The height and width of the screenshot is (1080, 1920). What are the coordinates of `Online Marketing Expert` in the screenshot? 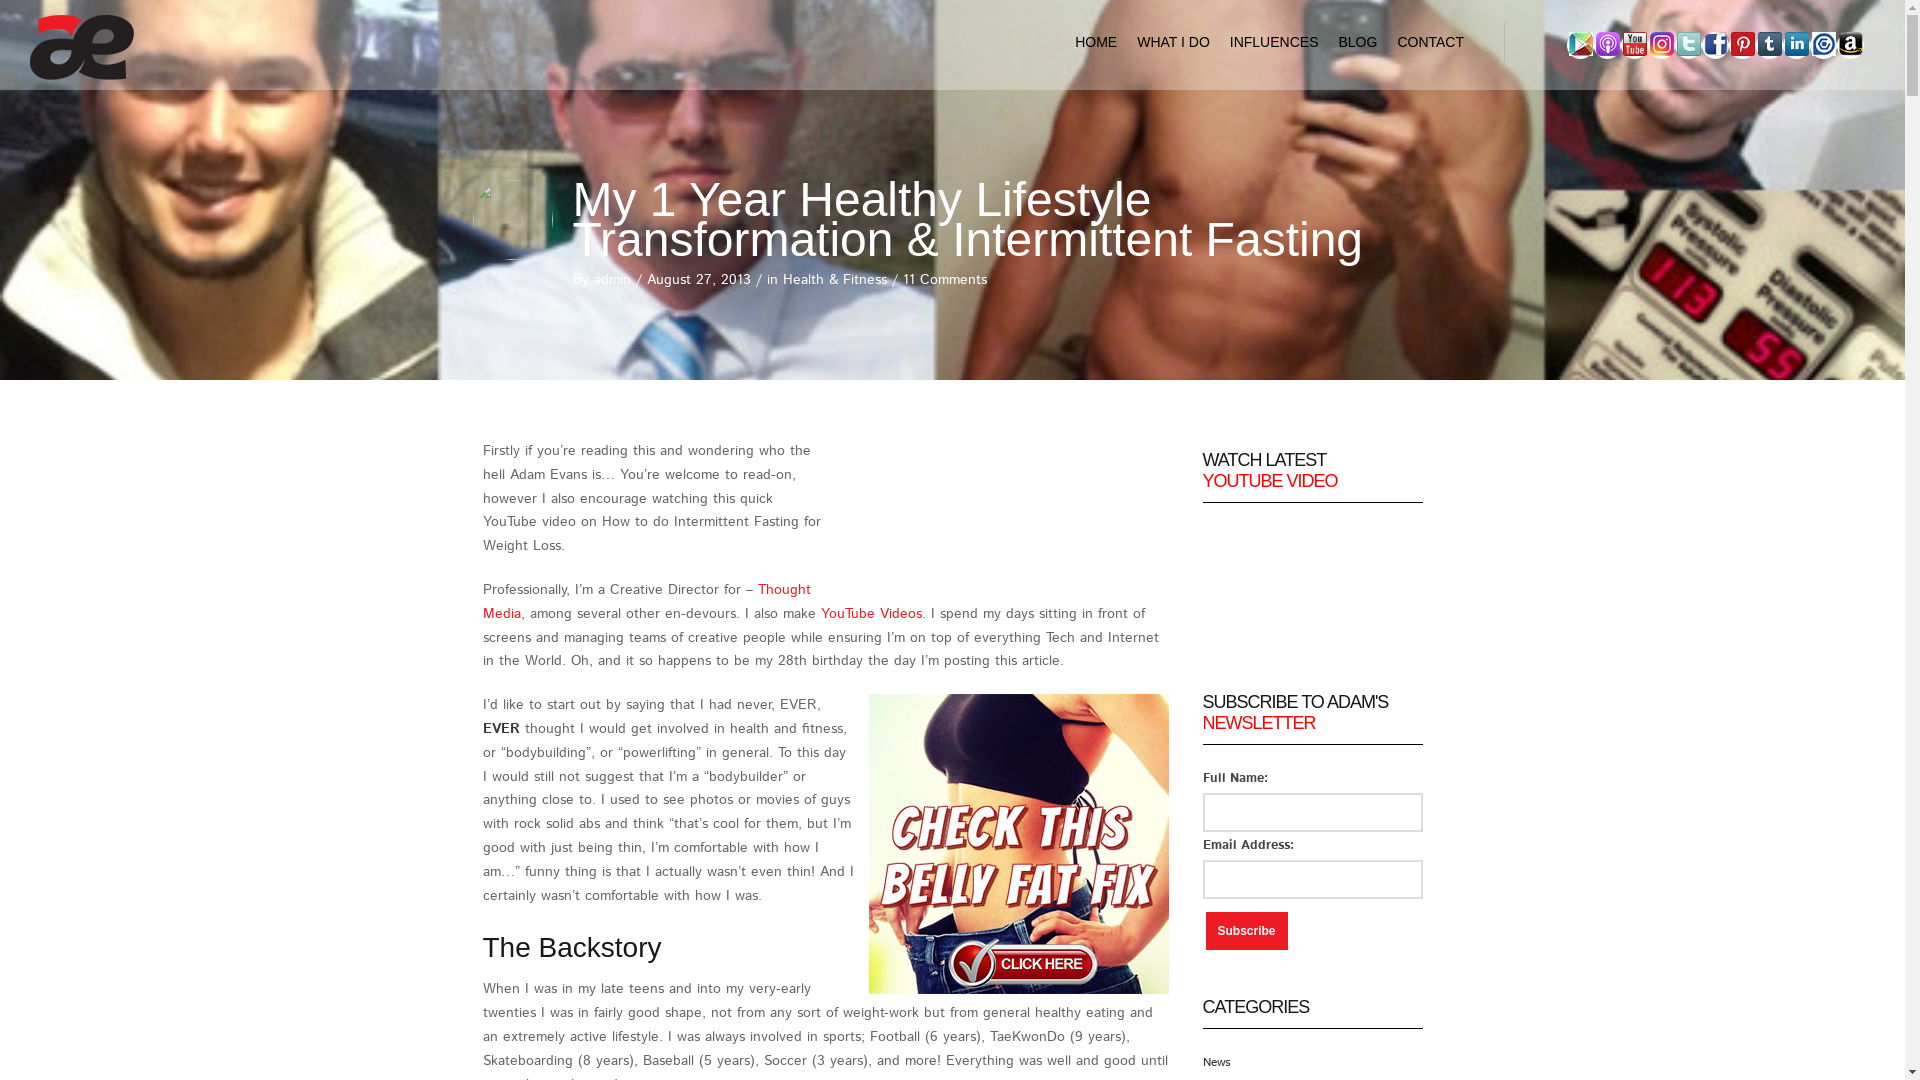 It's located at (1796, 44).